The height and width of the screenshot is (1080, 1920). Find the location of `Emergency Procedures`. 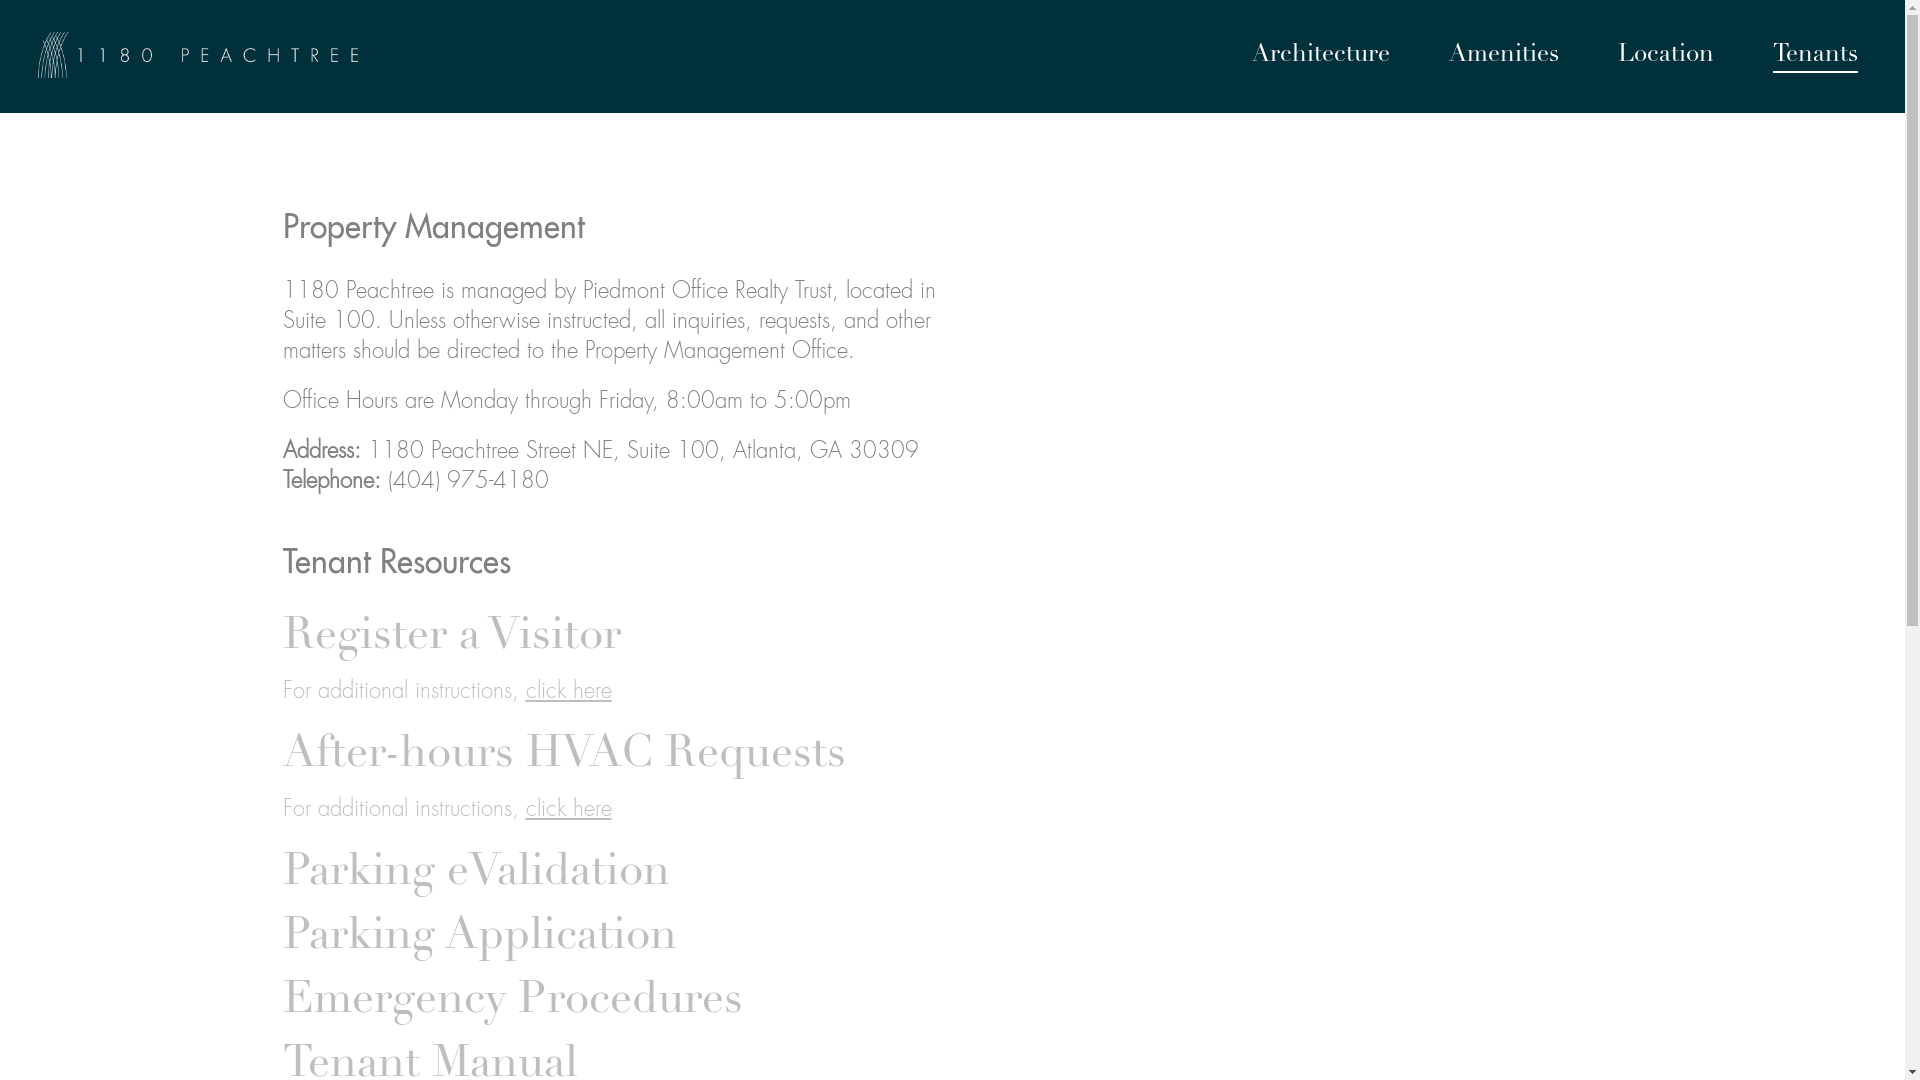

Emergency Procedures is located at coordinates (512, 1002).